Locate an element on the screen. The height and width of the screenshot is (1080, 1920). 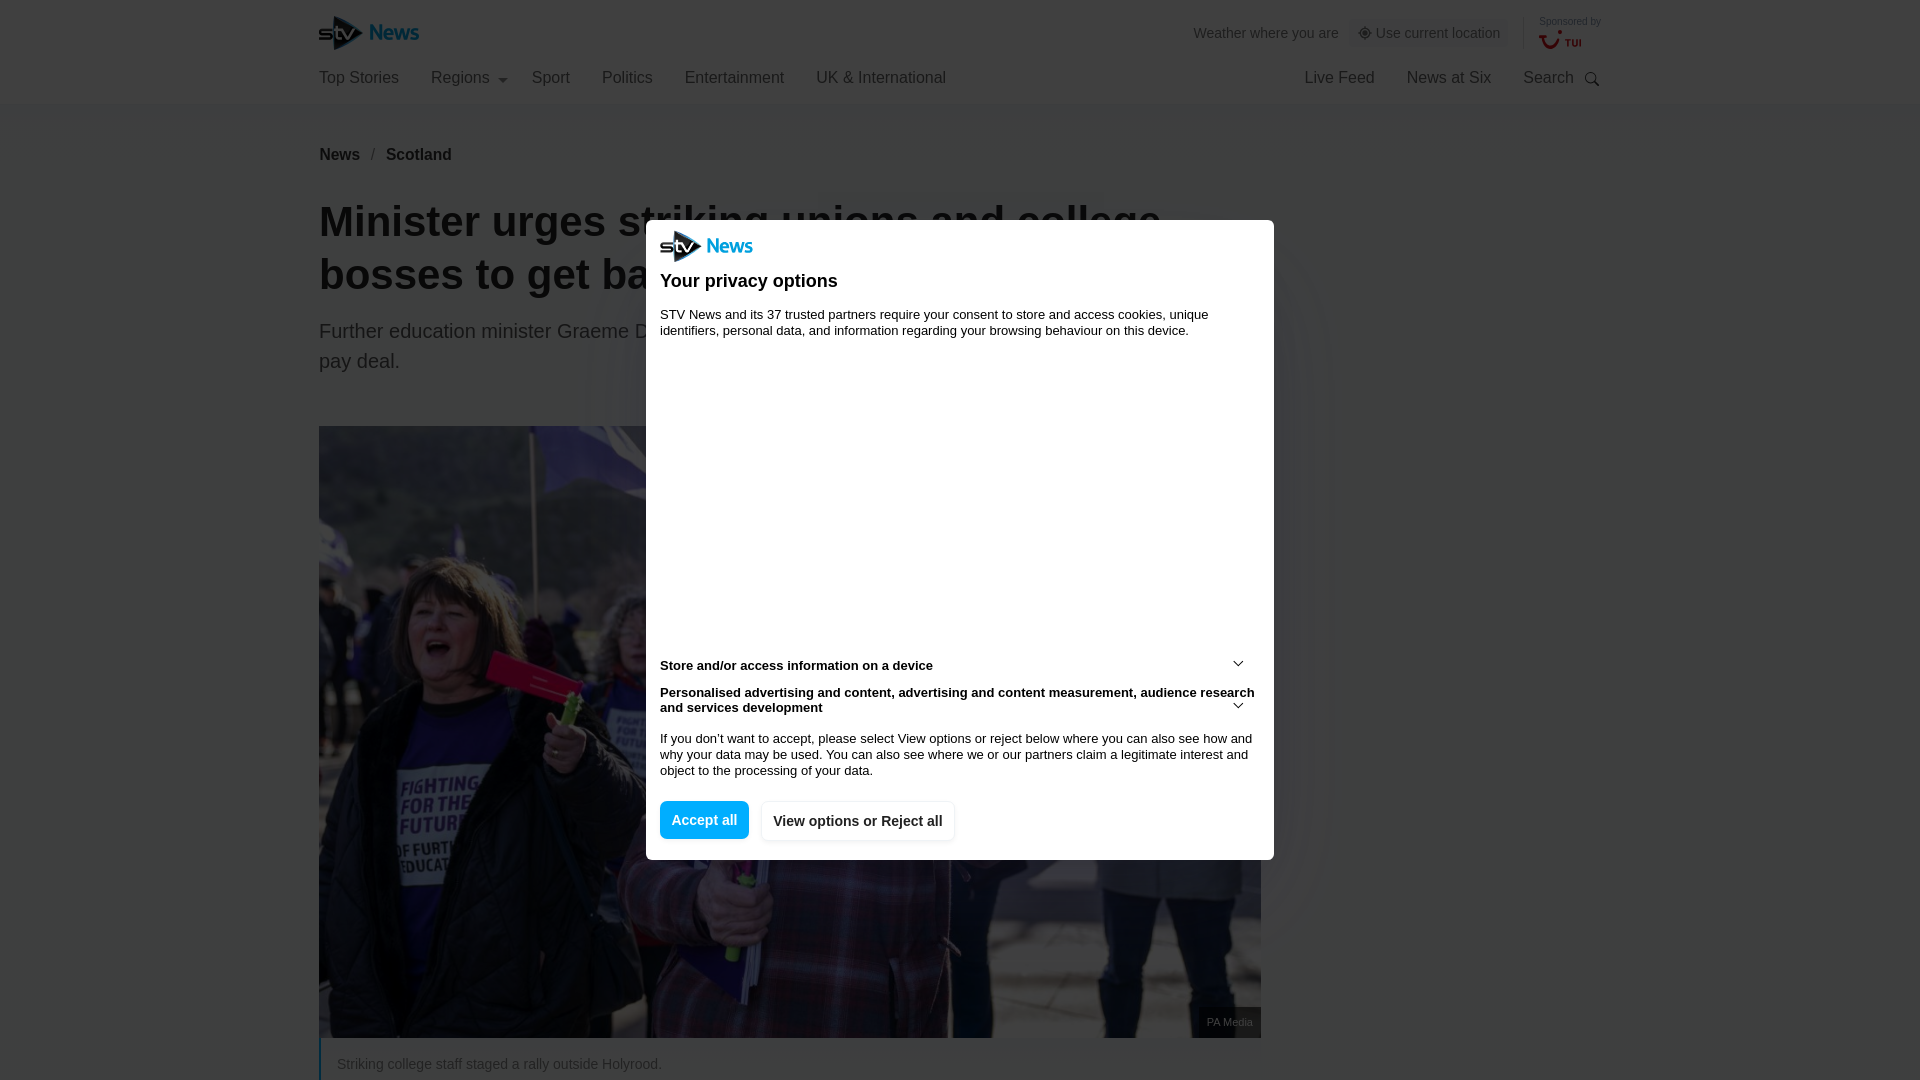
News is located at coordinates (339, 154).